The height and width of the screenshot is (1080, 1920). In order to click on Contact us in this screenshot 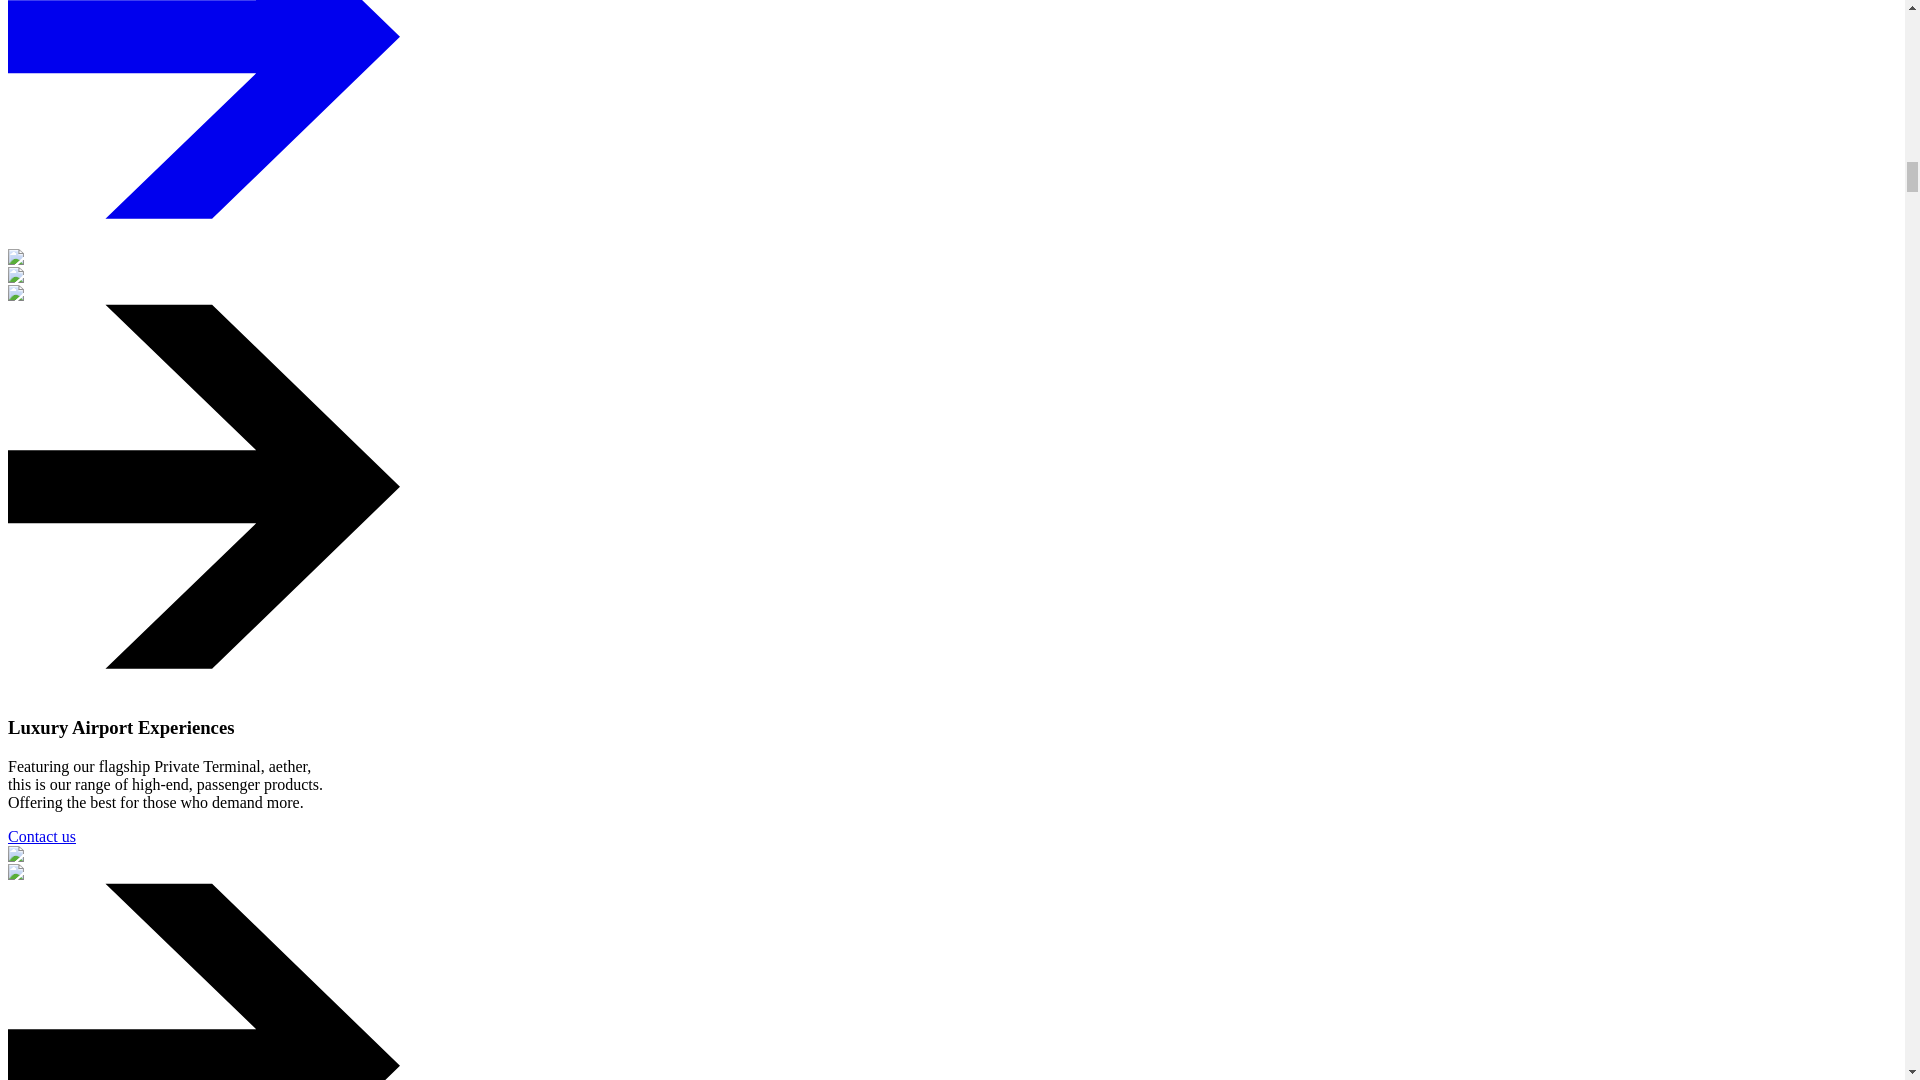, I will do `click(203, 836)`.